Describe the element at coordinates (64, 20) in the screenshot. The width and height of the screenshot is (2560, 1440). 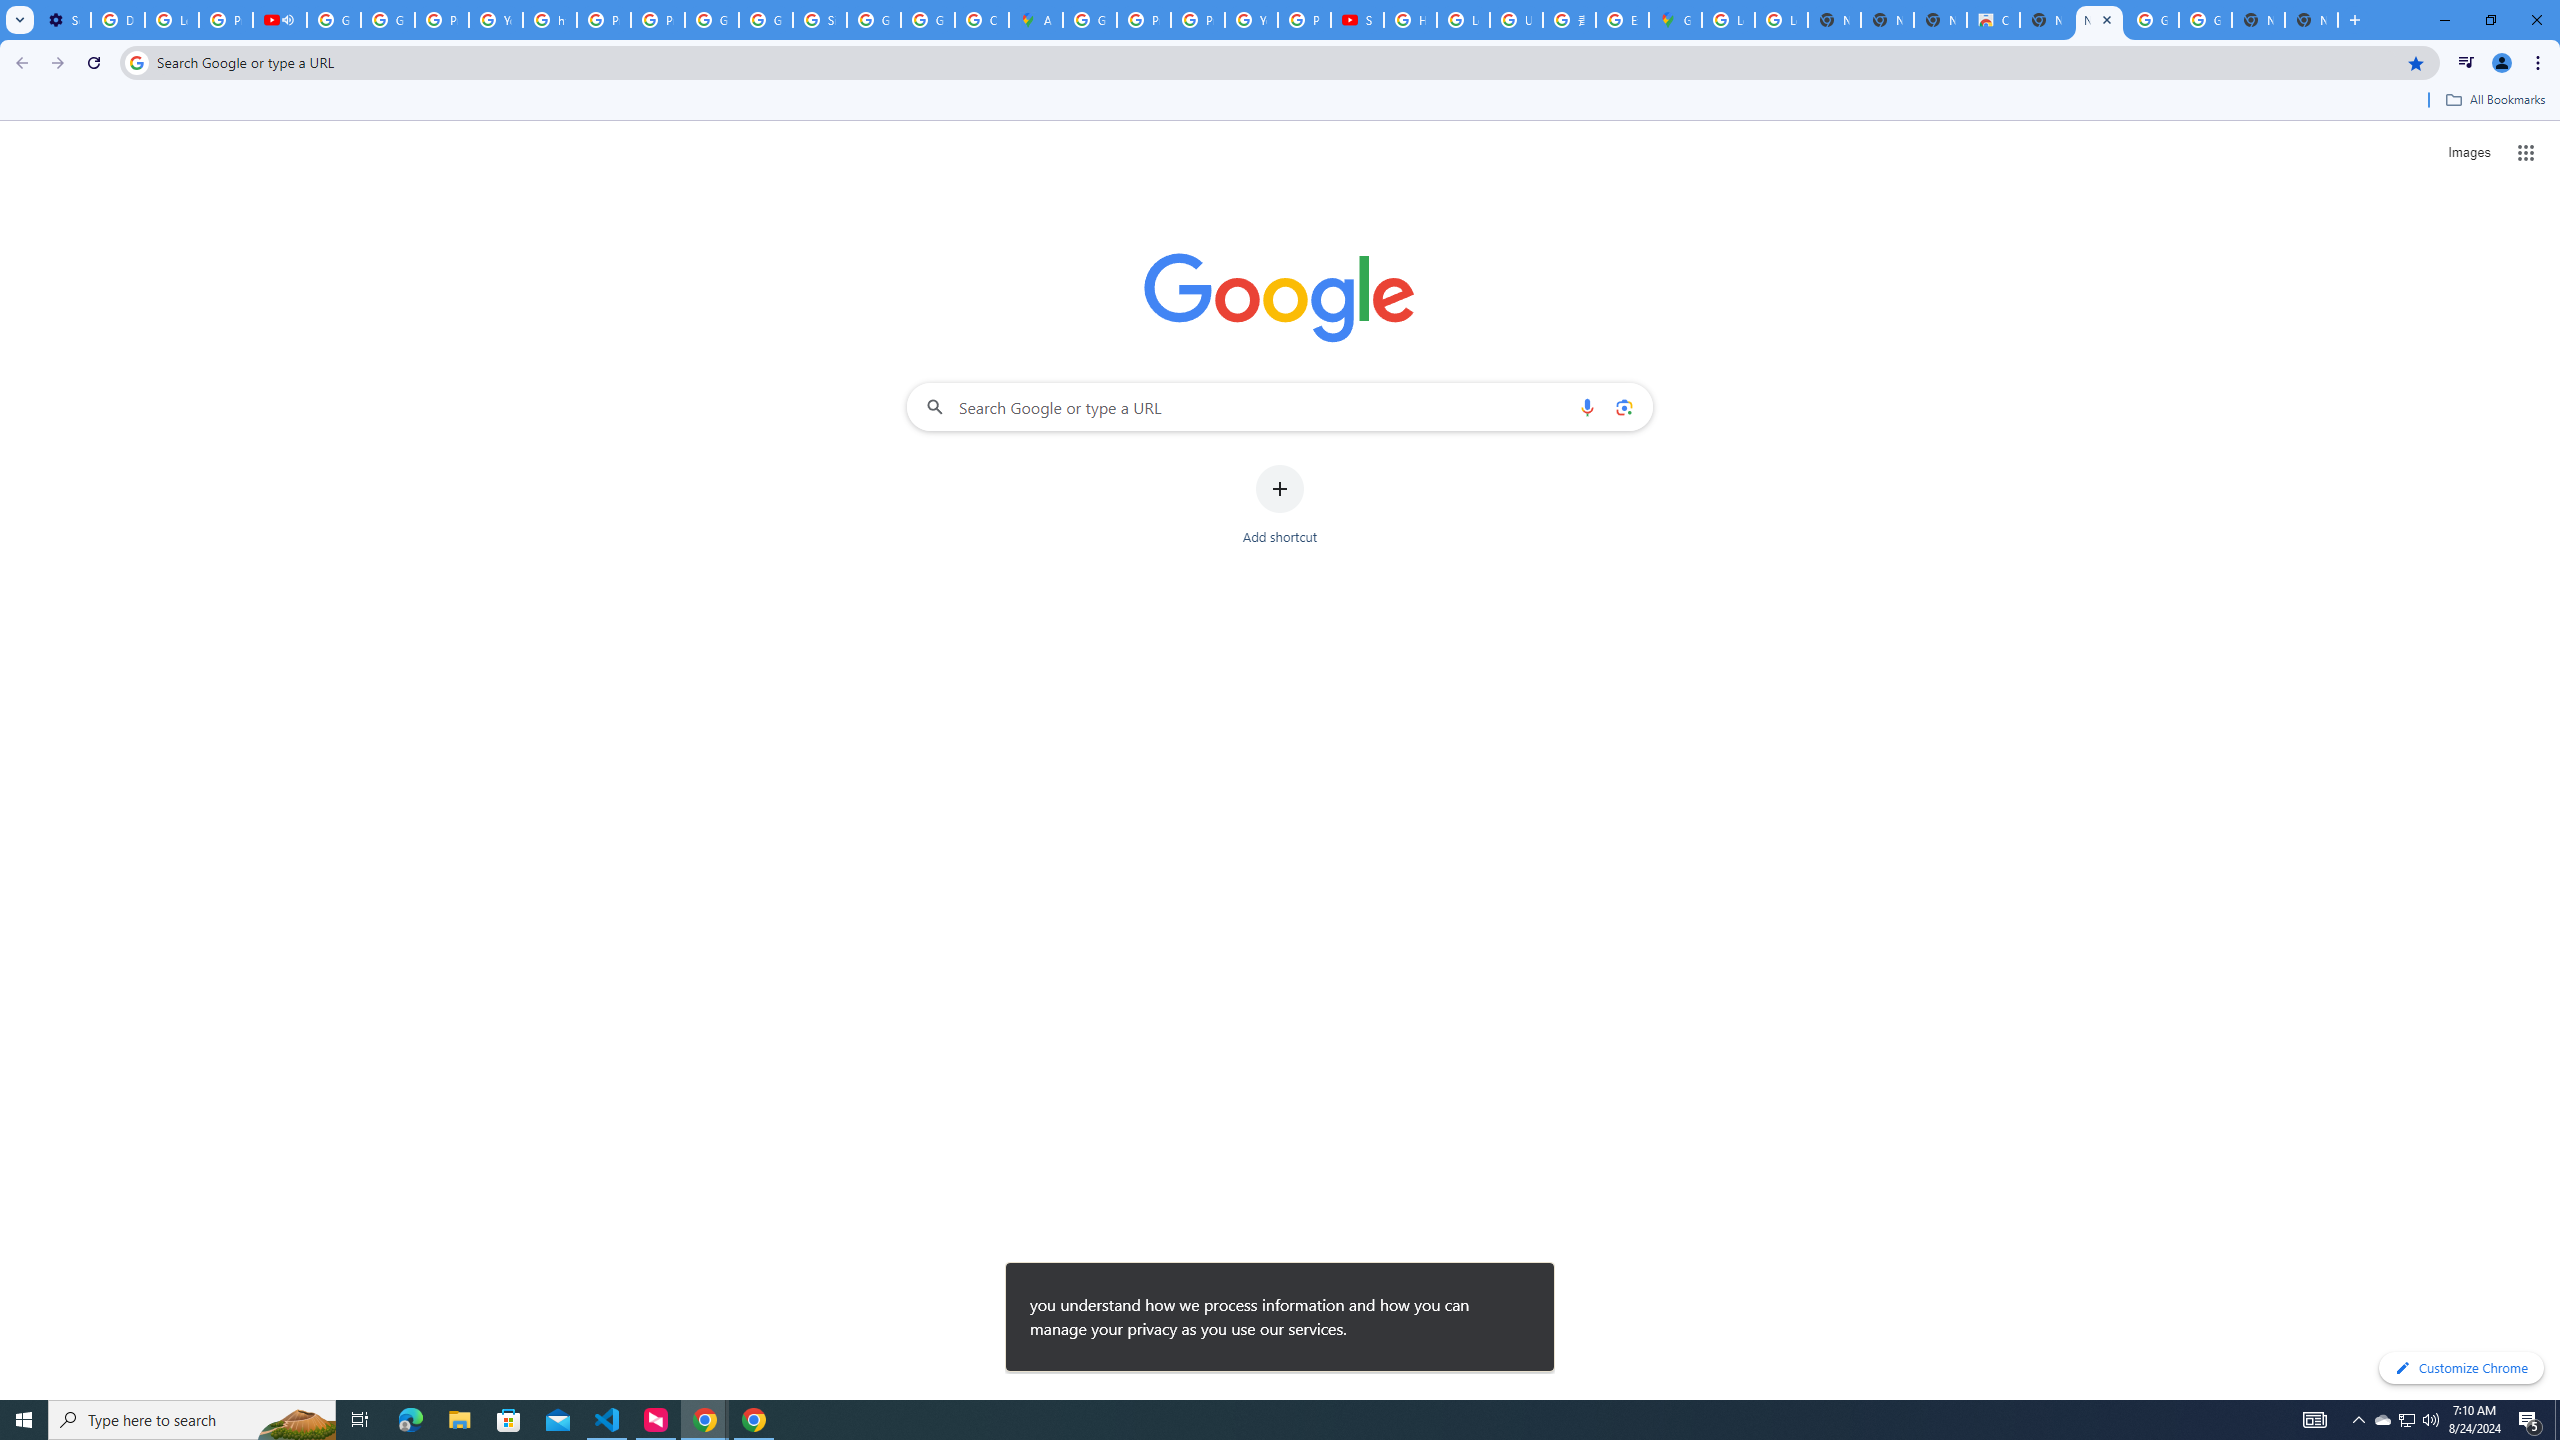
I see `Settings - Performance` at that location.